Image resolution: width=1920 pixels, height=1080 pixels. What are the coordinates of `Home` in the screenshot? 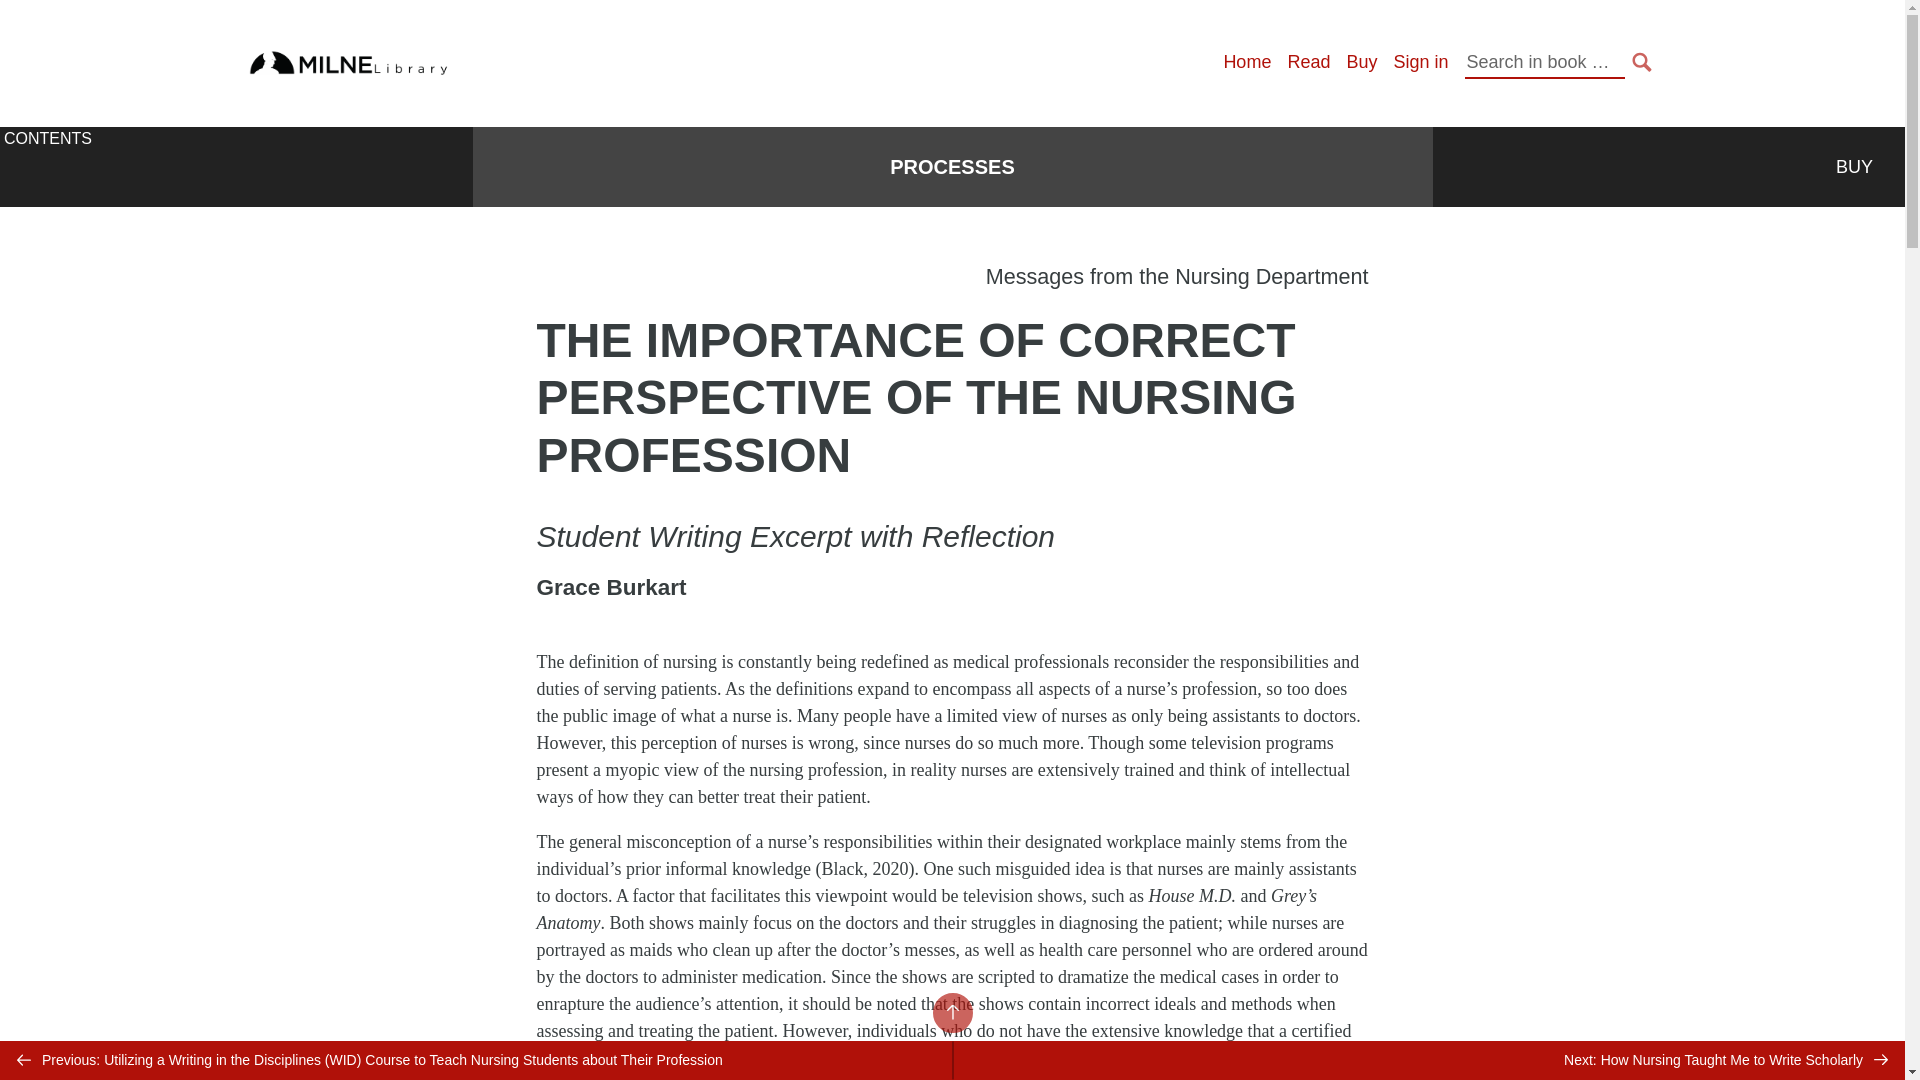 It's located at (1247, 62).